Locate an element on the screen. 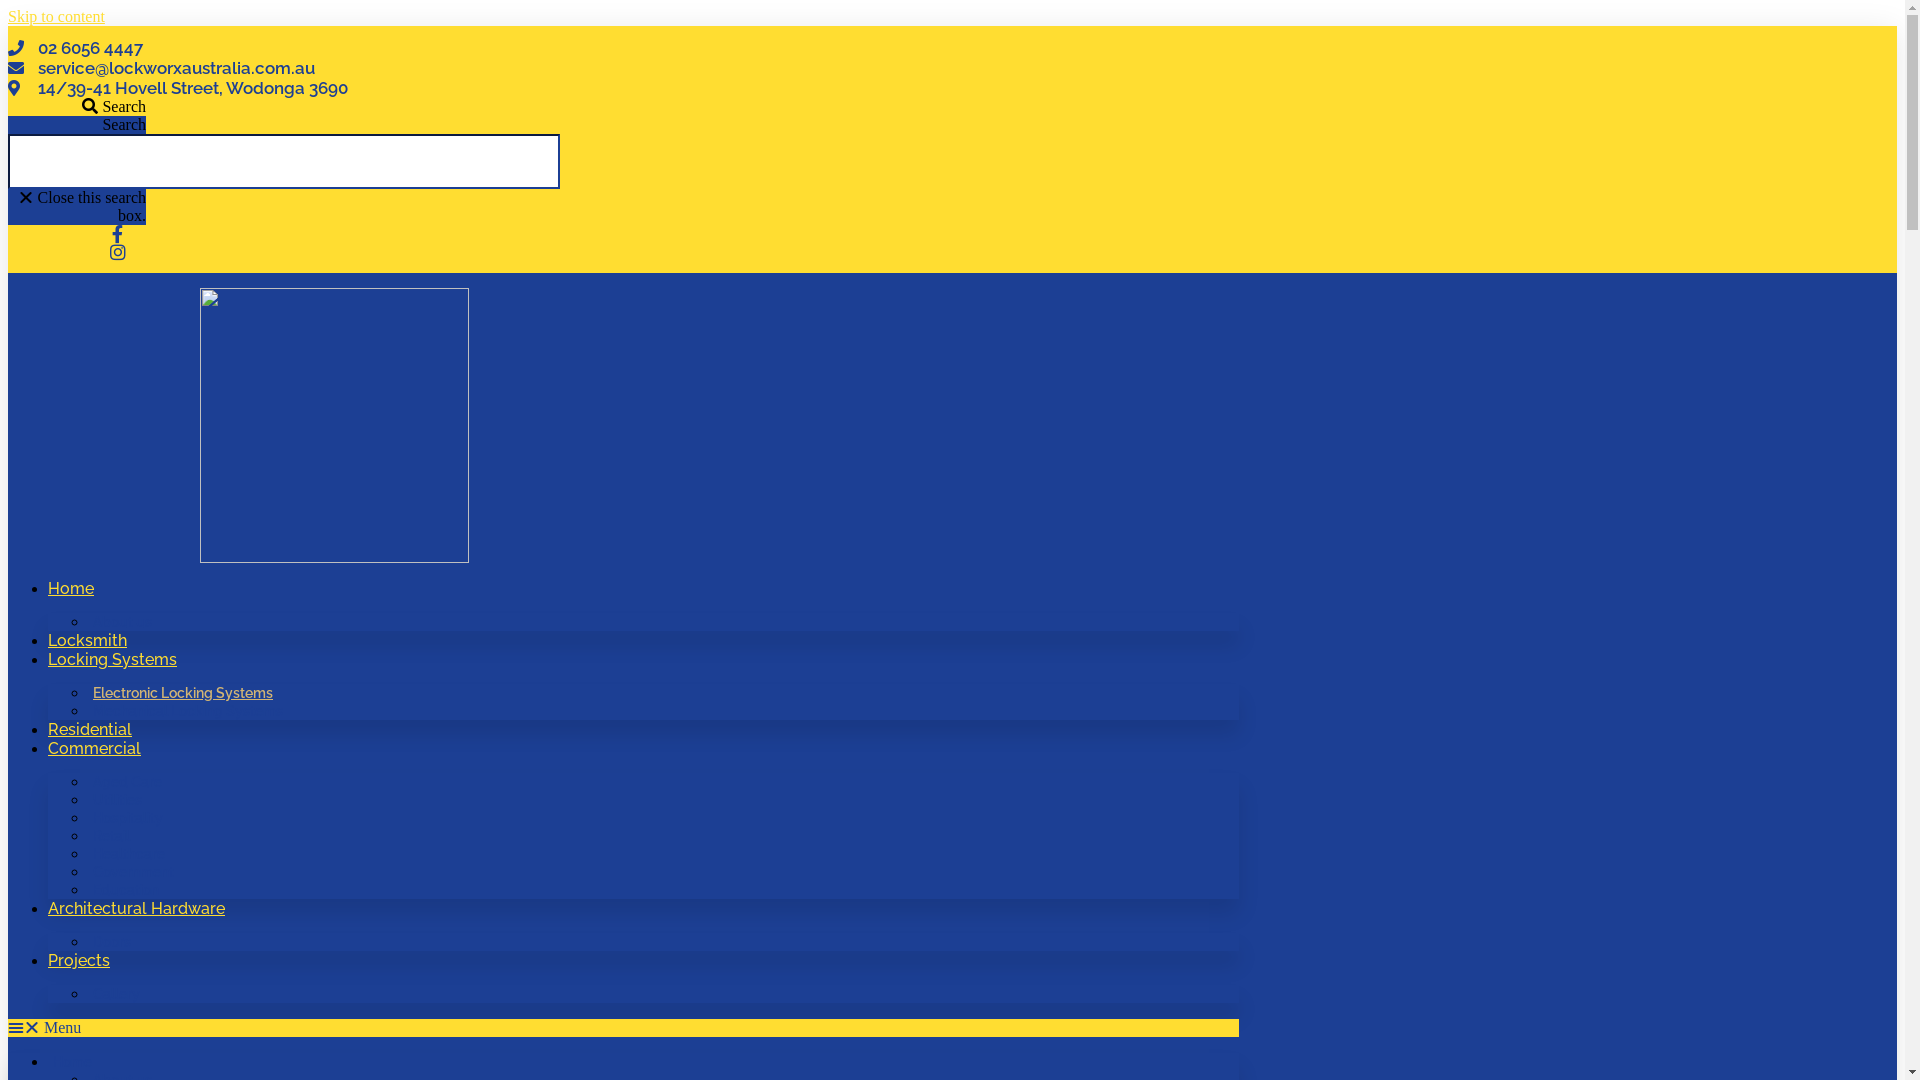 The image size is (1920, 1080). Locksmith is located at coordinates (88, 640).